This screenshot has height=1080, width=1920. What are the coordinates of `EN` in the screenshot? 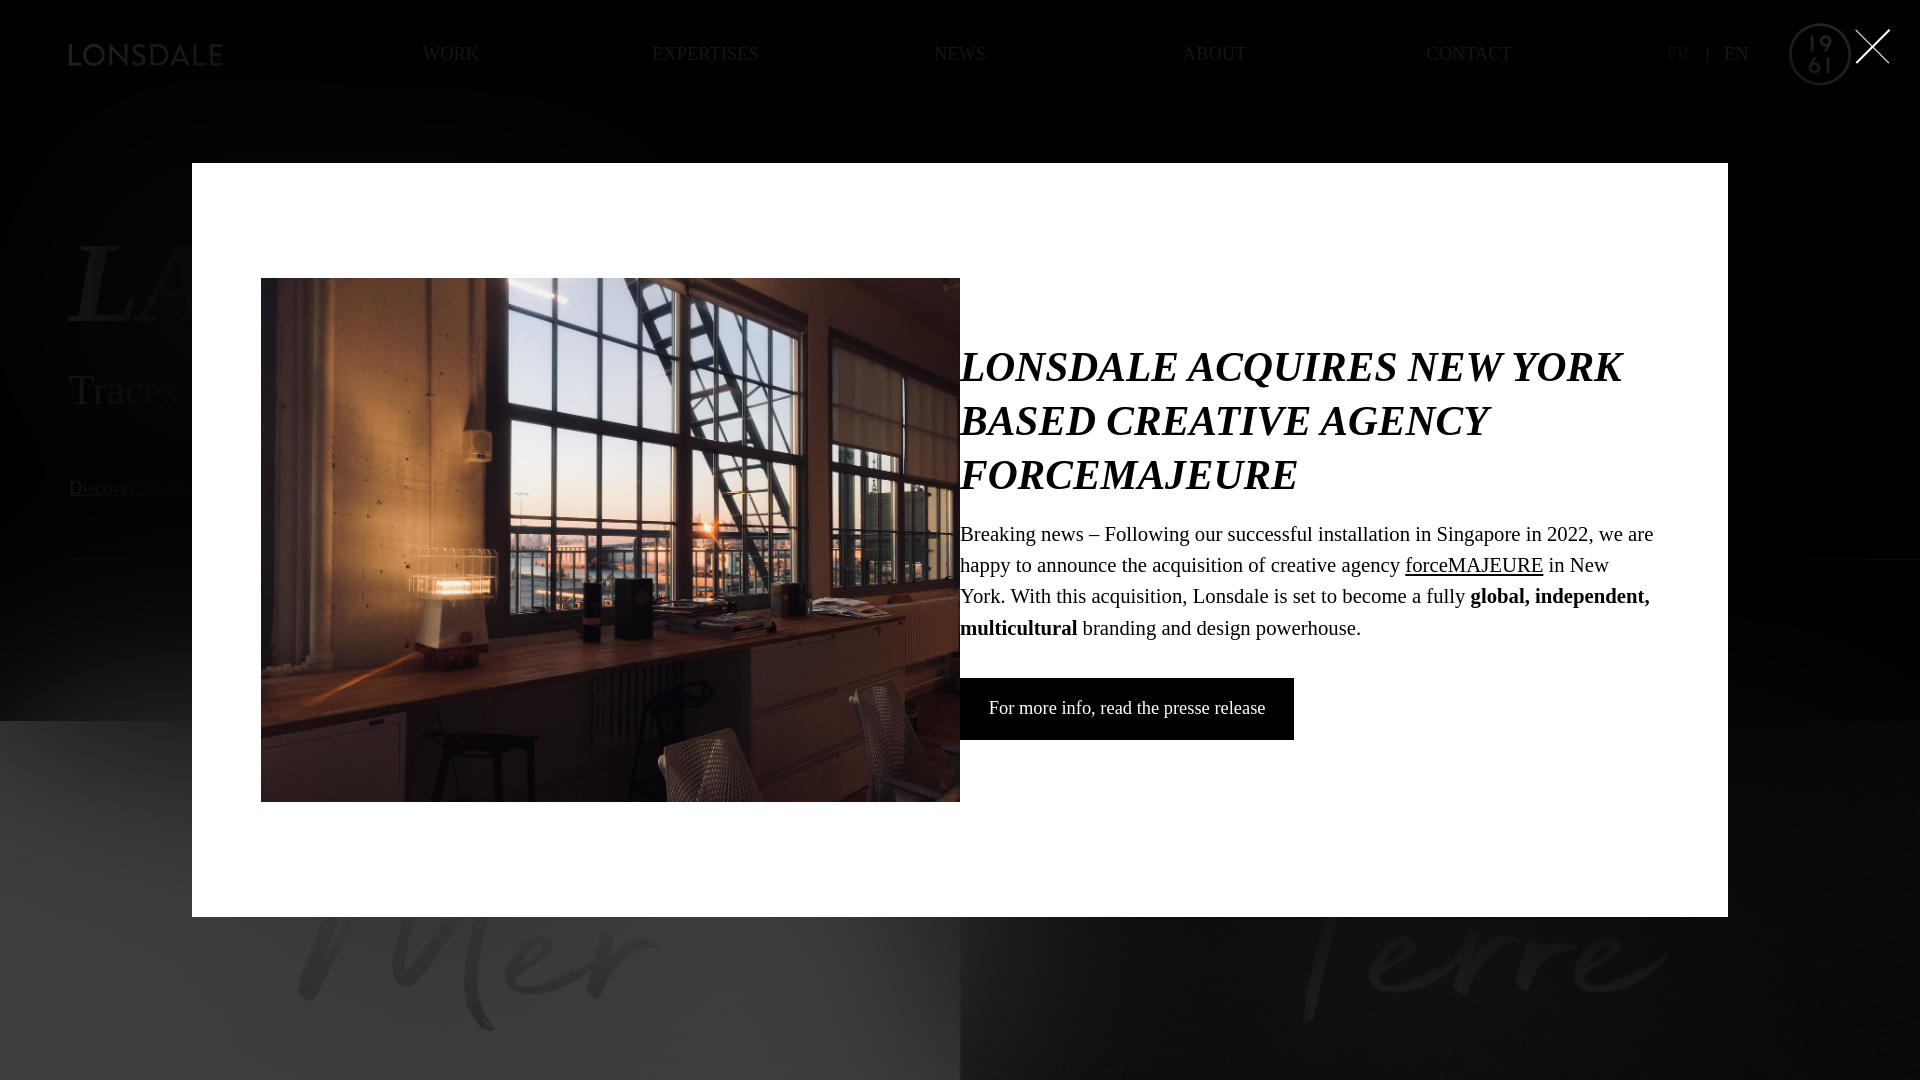 It's located at (1736, 54).